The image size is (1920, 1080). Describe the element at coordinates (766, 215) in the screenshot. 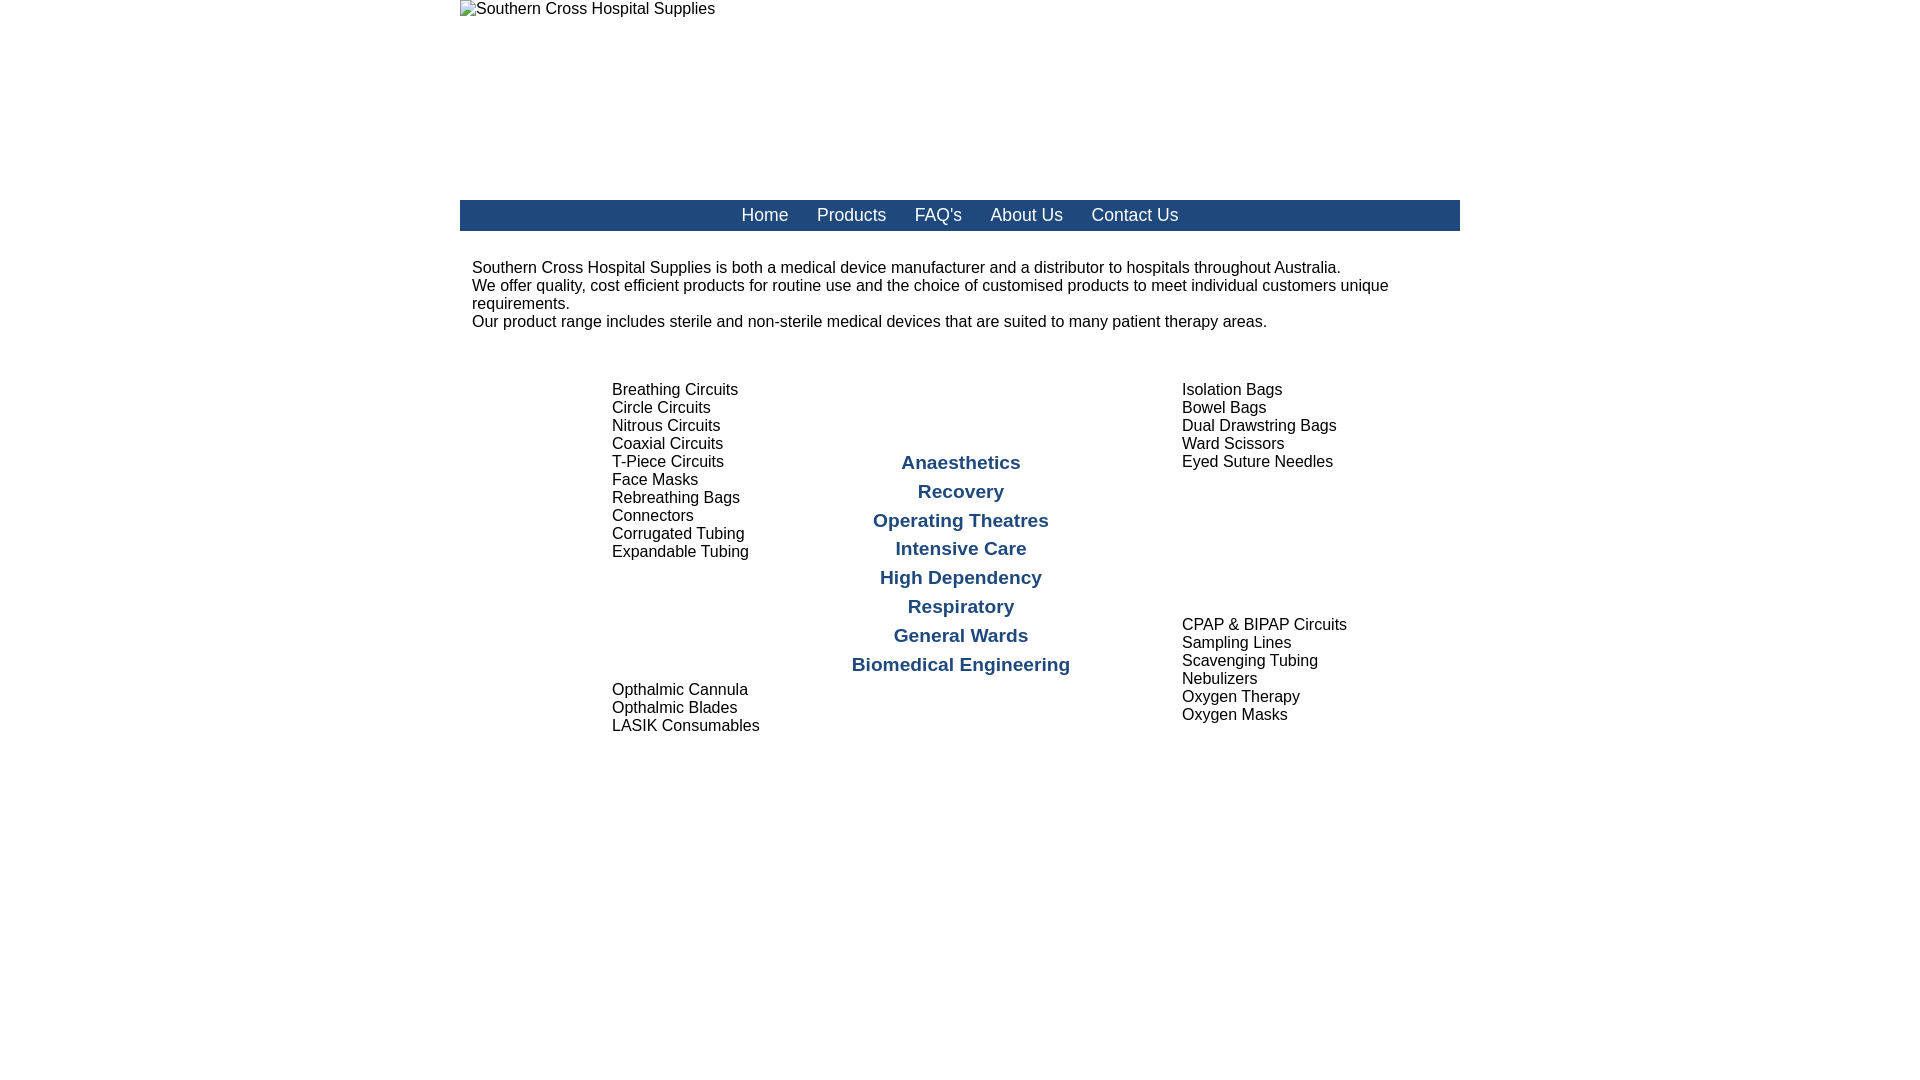

I see `Home` at that location.